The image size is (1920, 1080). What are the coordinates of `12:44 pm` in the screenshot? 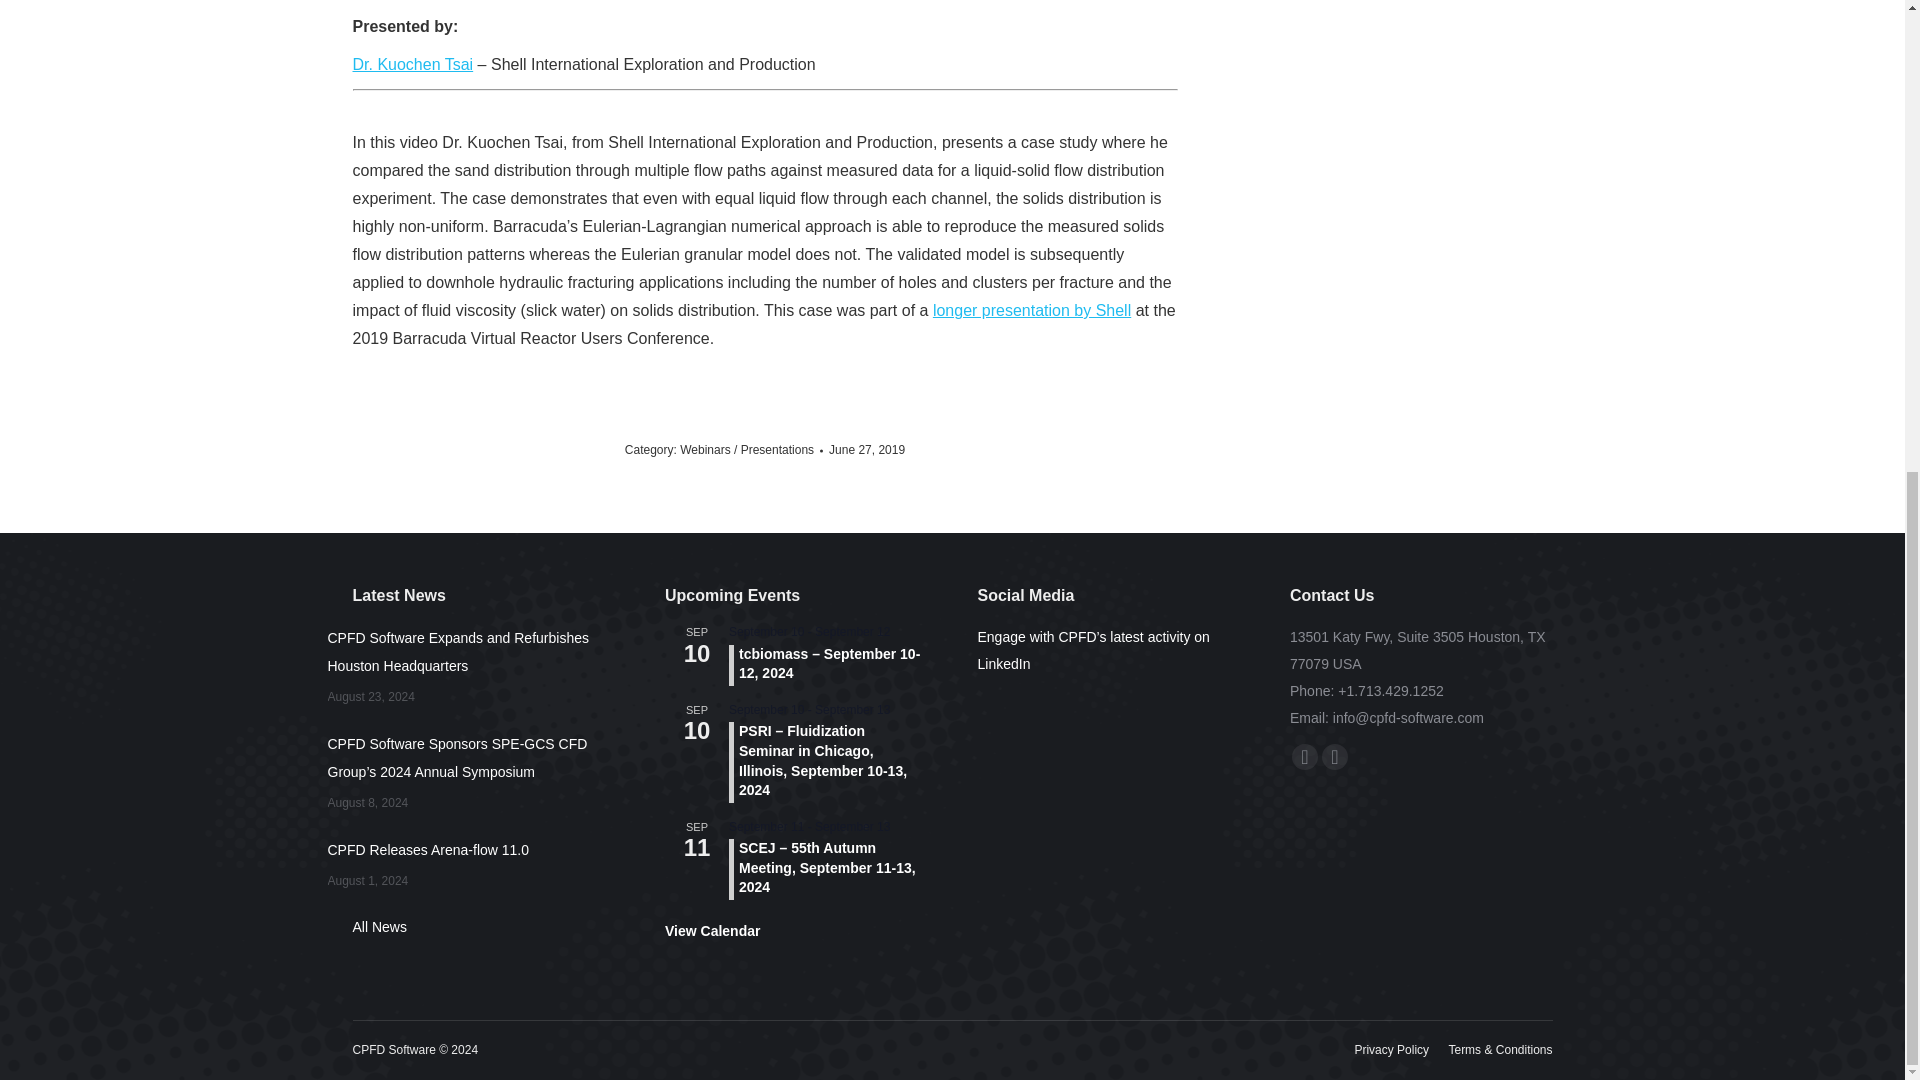 It's located at (866, 450).